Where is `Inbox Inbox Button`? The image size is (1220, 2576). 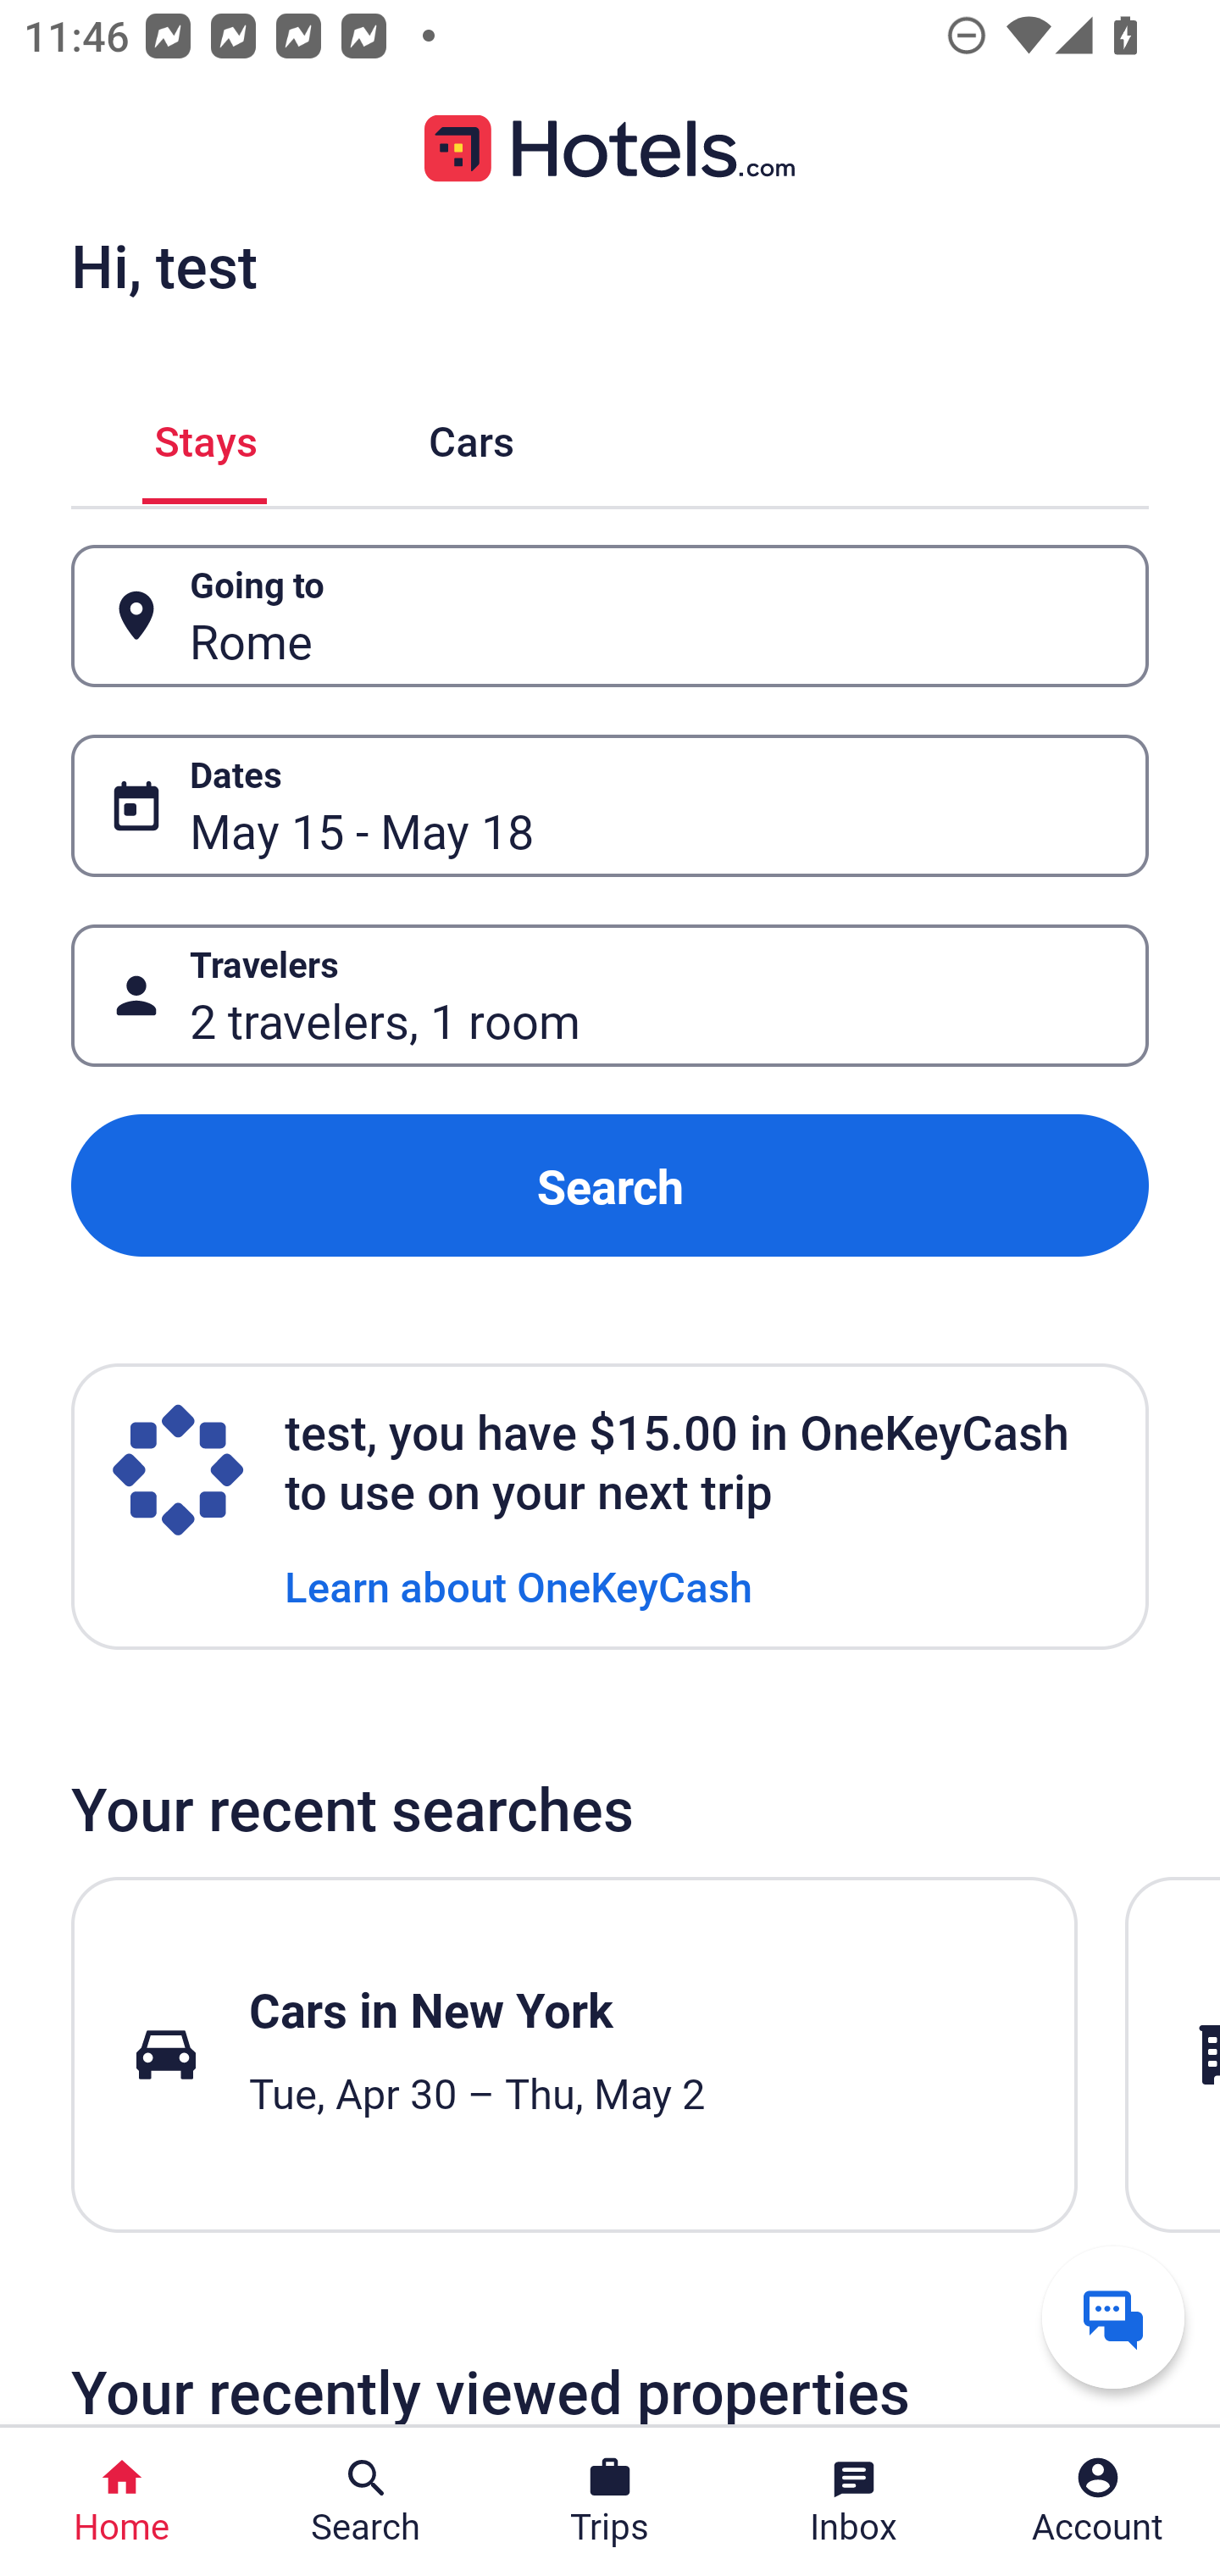
Inbox Inbox Button is located at coordinates (854, 2501).